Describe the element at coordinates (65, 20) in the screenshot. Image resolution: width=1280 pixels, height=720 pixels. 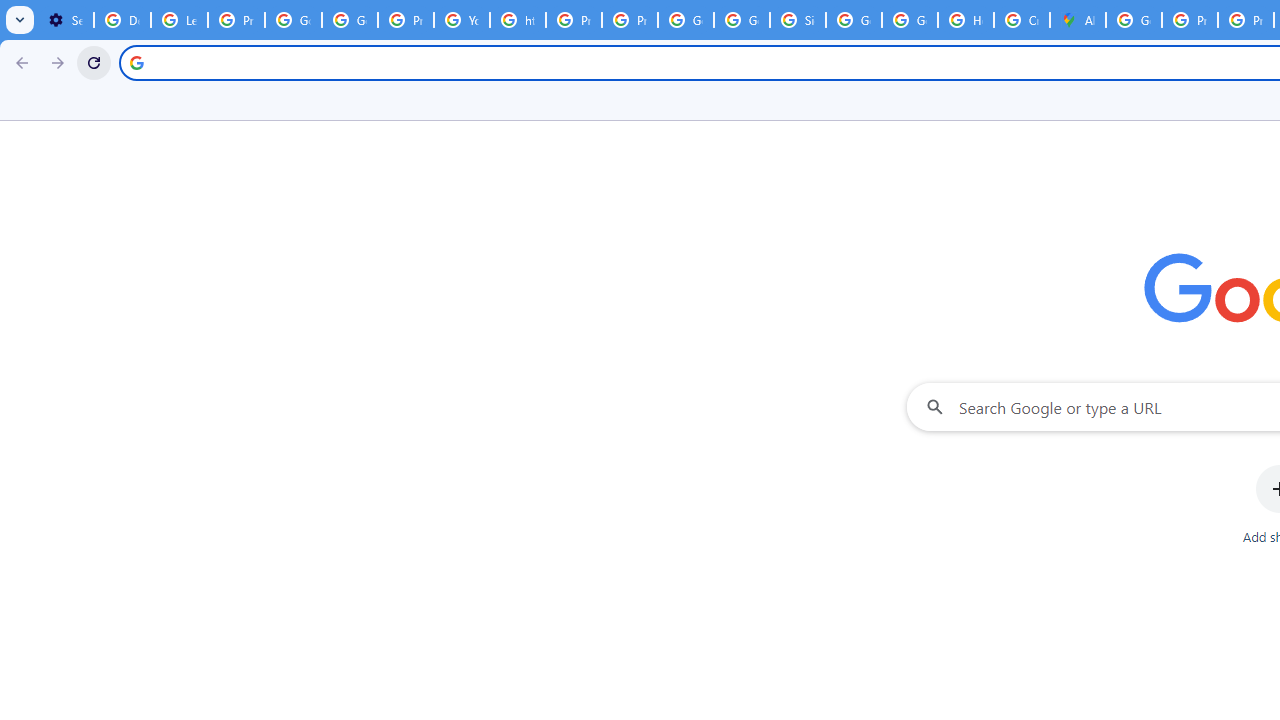
I see `Settings - On startup` at that location.